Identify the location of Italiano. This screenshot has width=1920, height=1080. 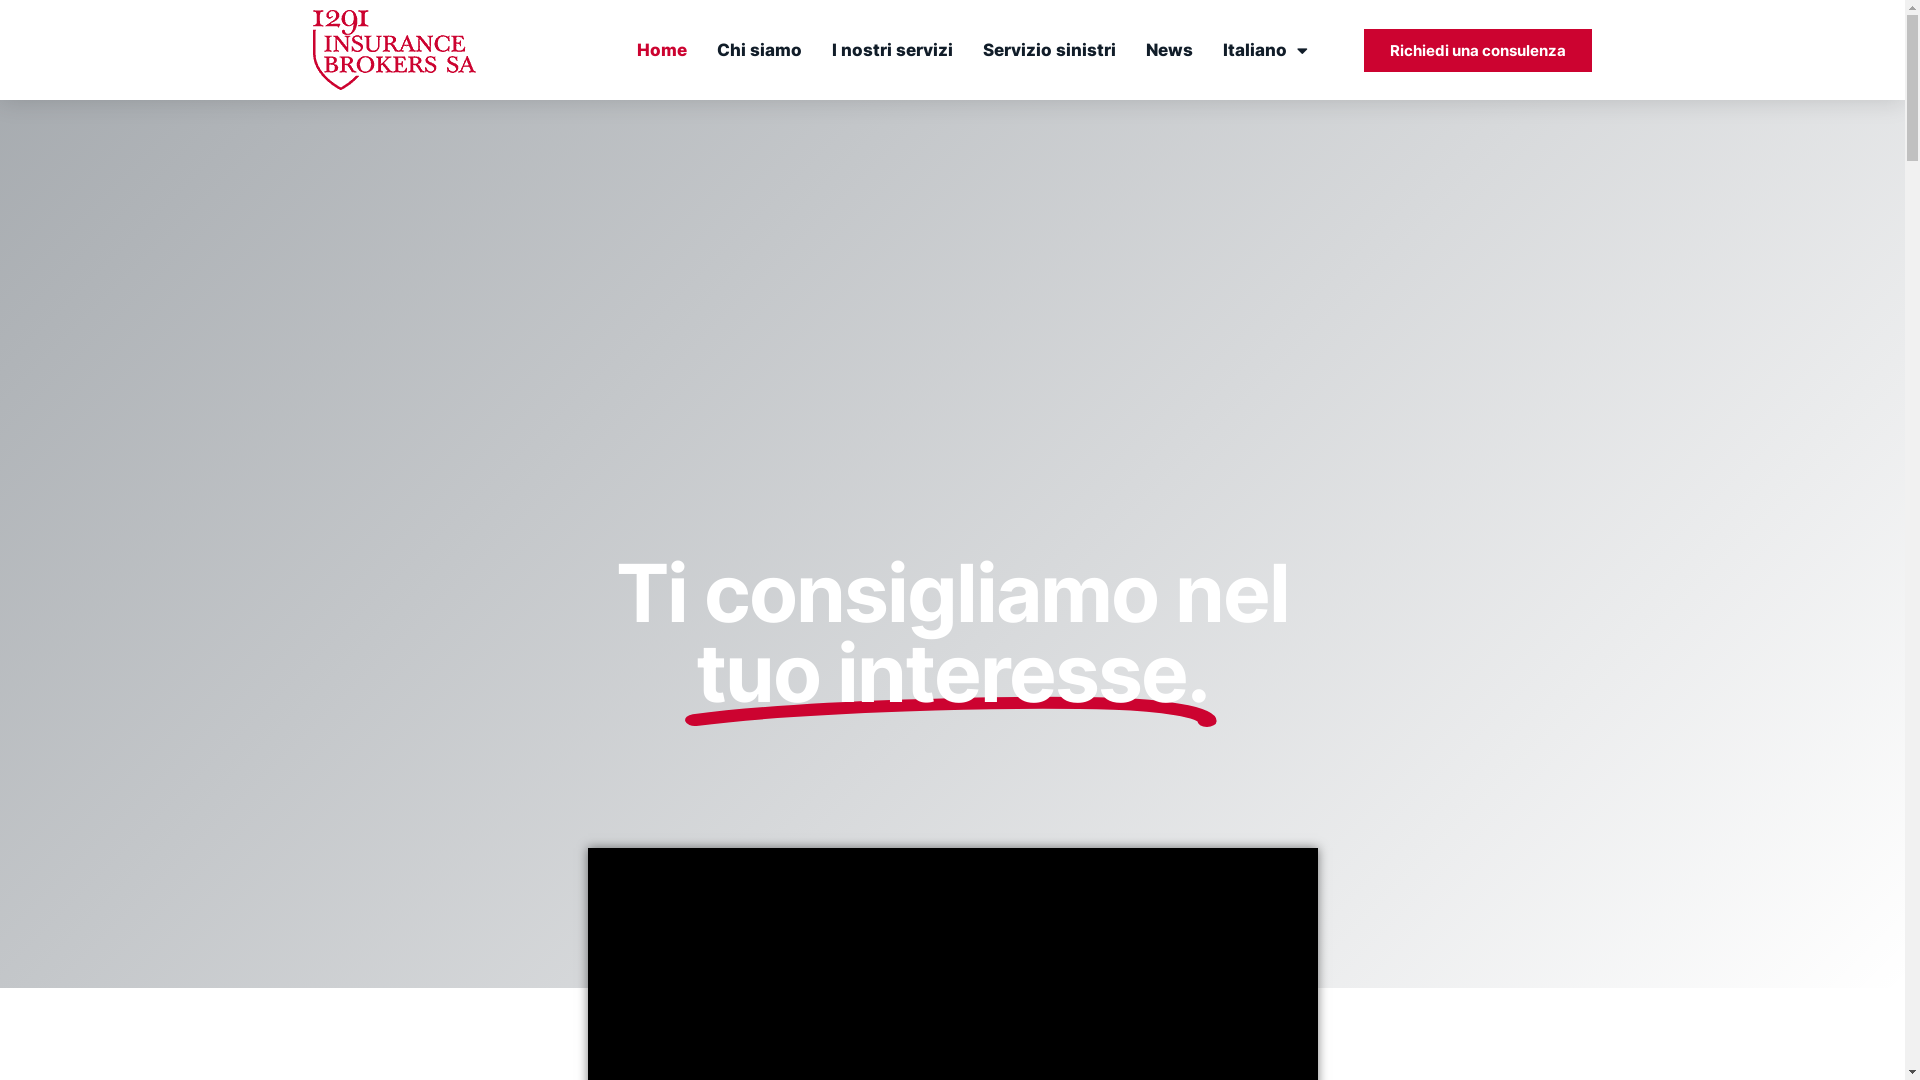
(1266, 50).